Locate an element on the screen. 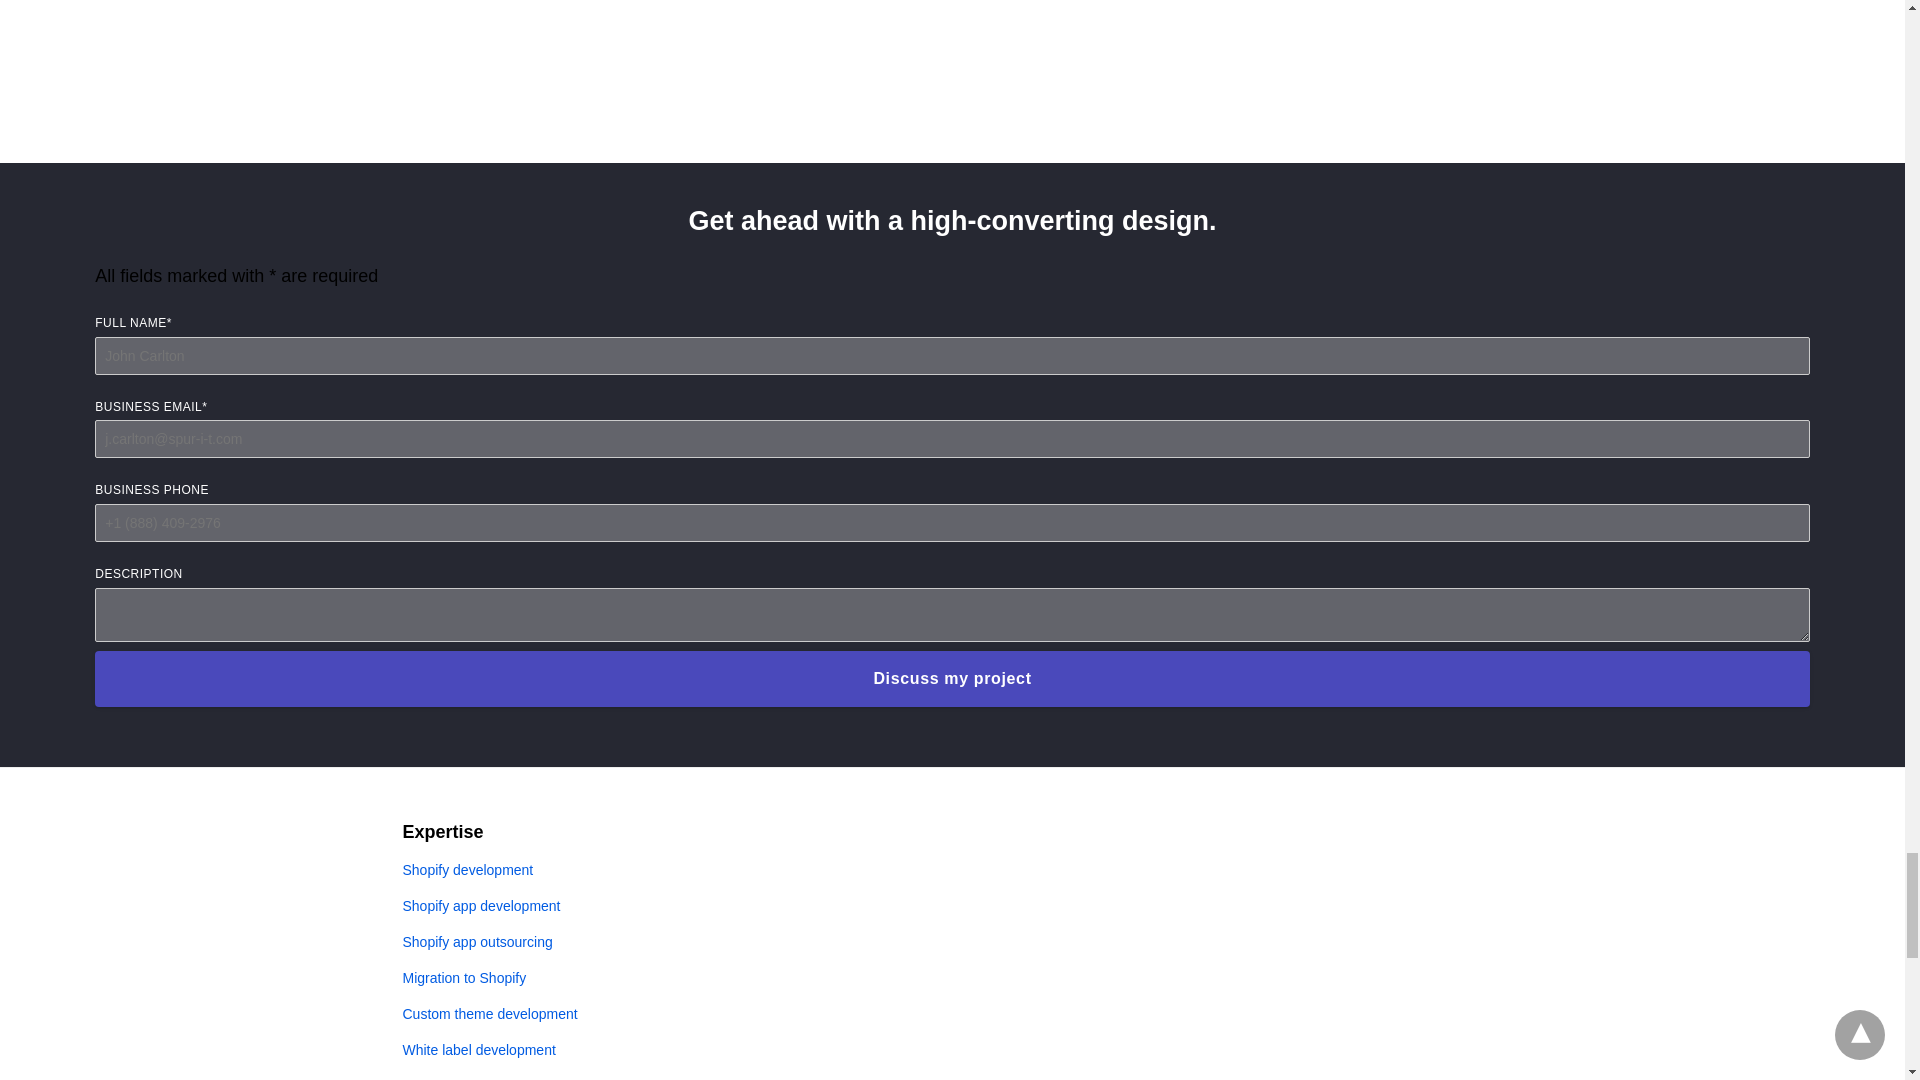  White label development is located at coordinates (478, 1050).